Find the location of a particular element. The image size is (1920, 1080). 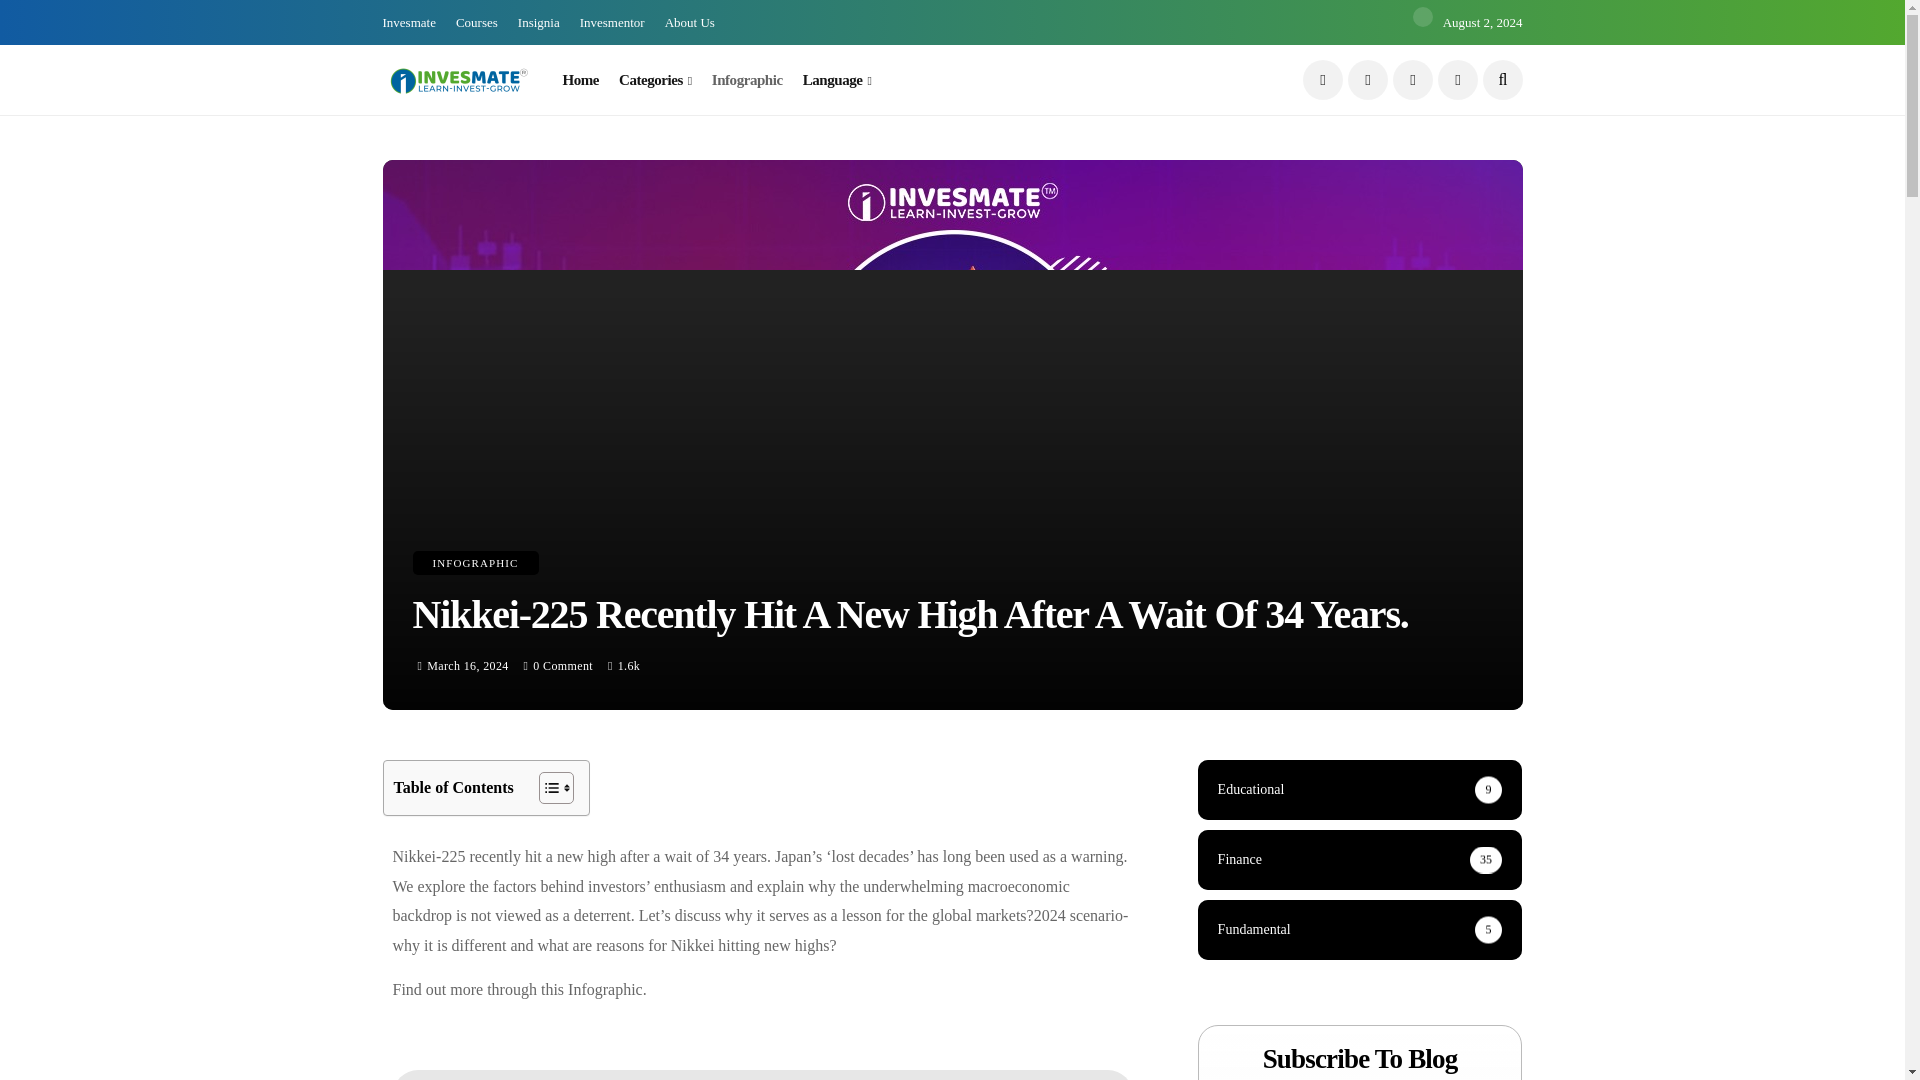

Infographic is located at coordinates (748, 80).